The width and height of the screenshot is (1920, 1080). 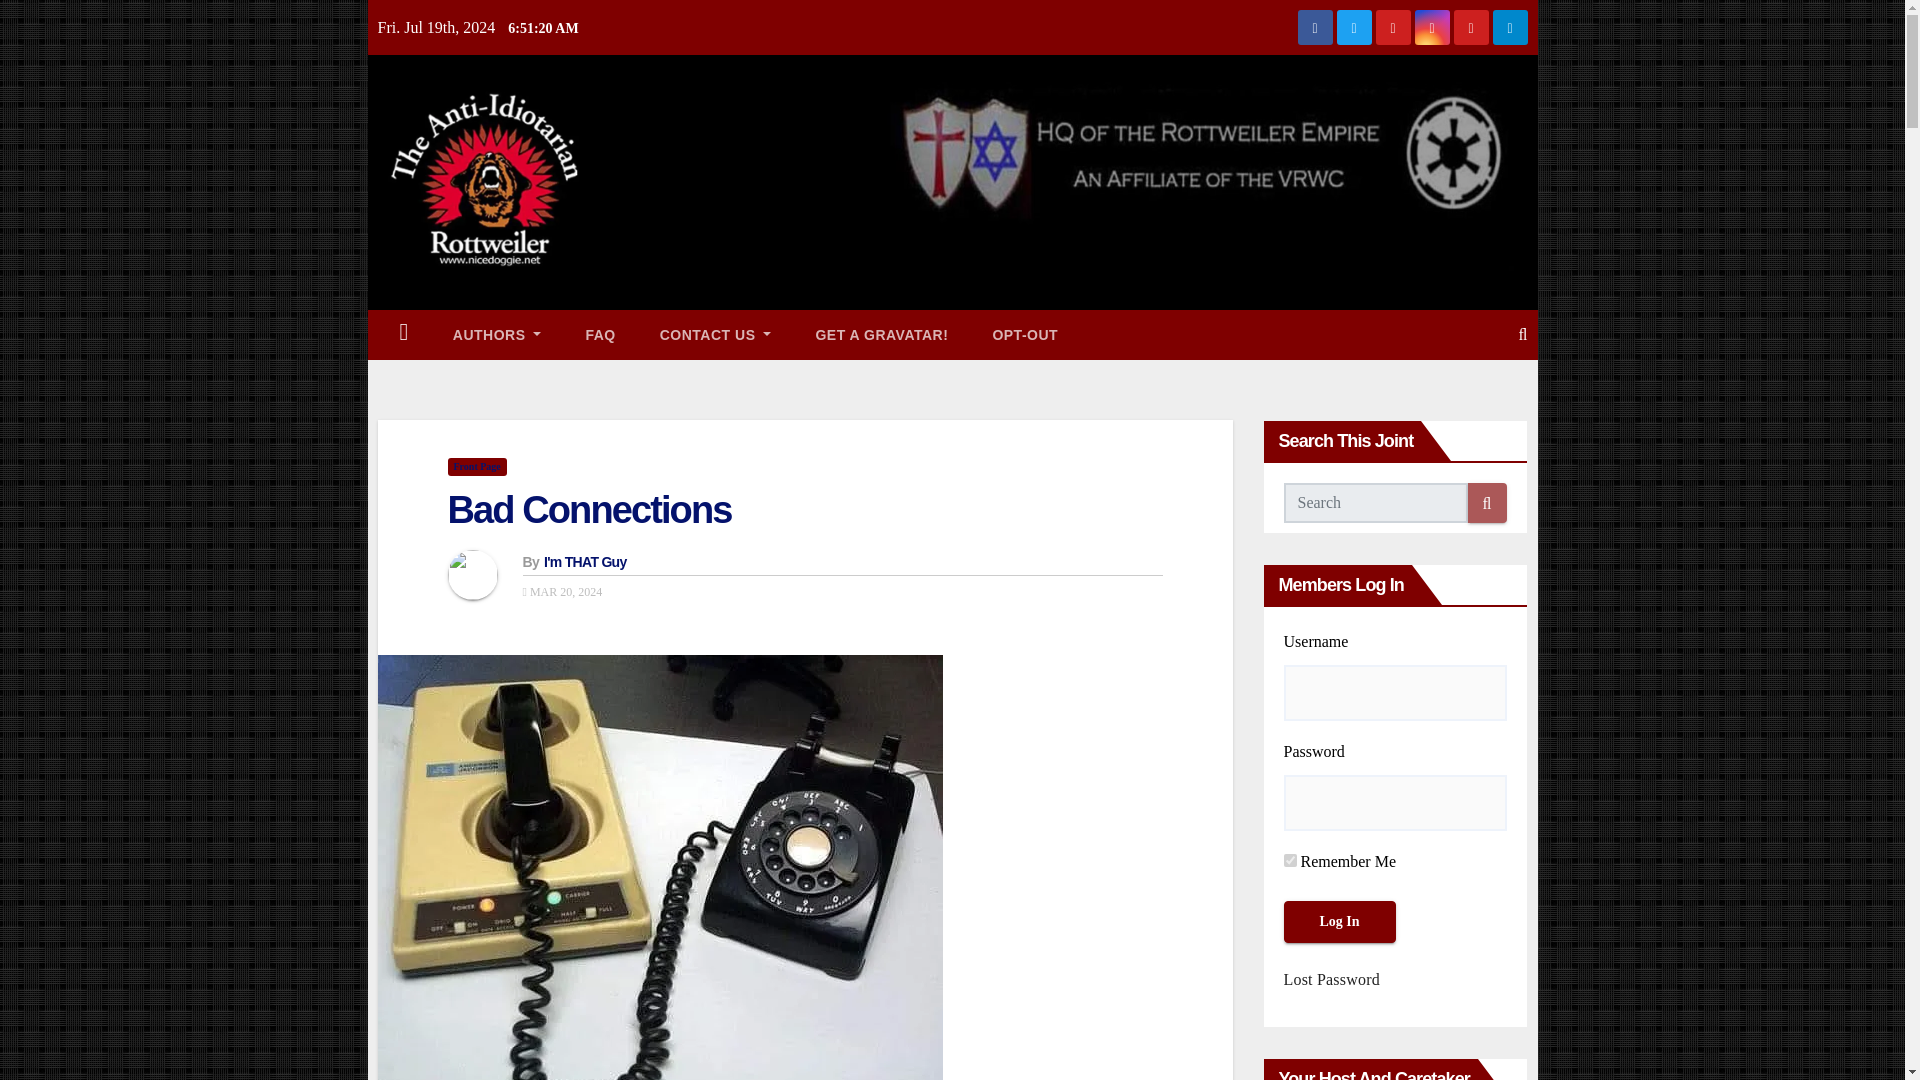 I want to click on Home, so click(x=404, y=334).